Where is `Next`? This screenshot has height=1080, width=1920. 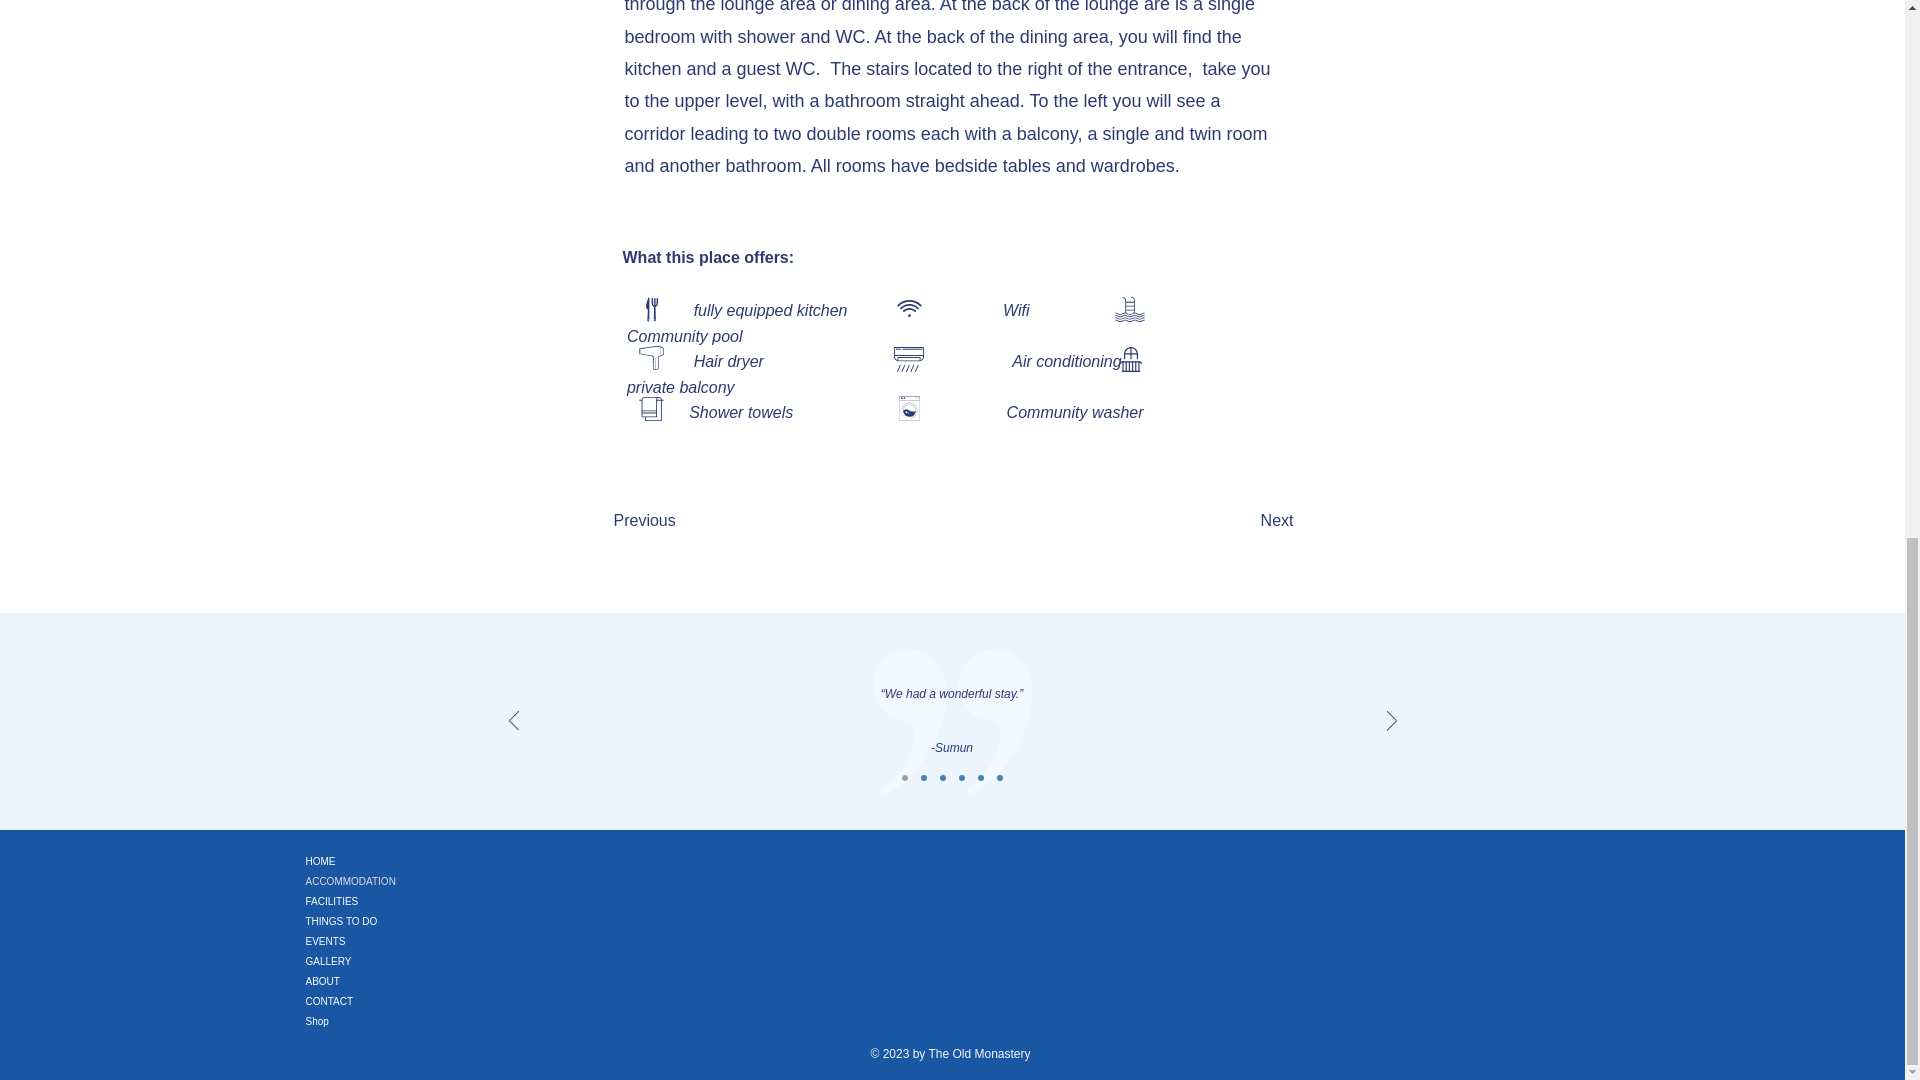
Next is located at coordinates (1244, 521).